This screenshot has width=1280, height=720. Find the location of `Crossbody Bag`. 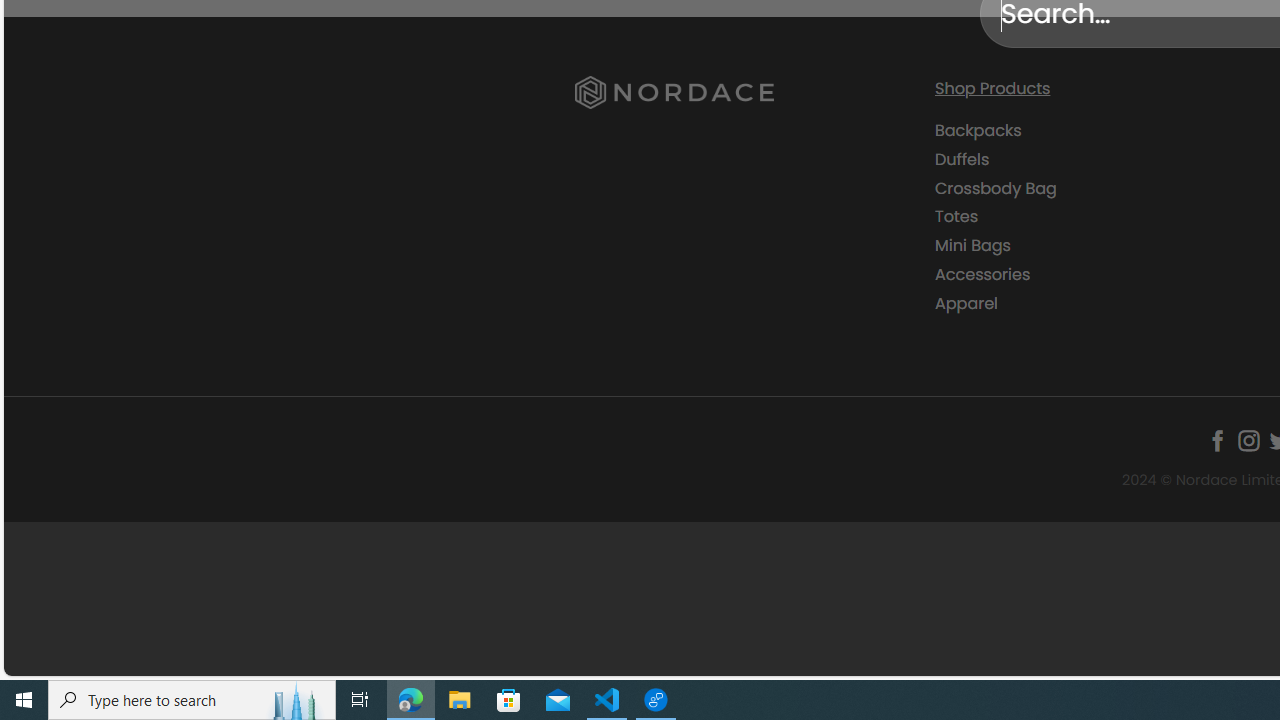

Crossbody Bag is located at coordinates (996, 188).